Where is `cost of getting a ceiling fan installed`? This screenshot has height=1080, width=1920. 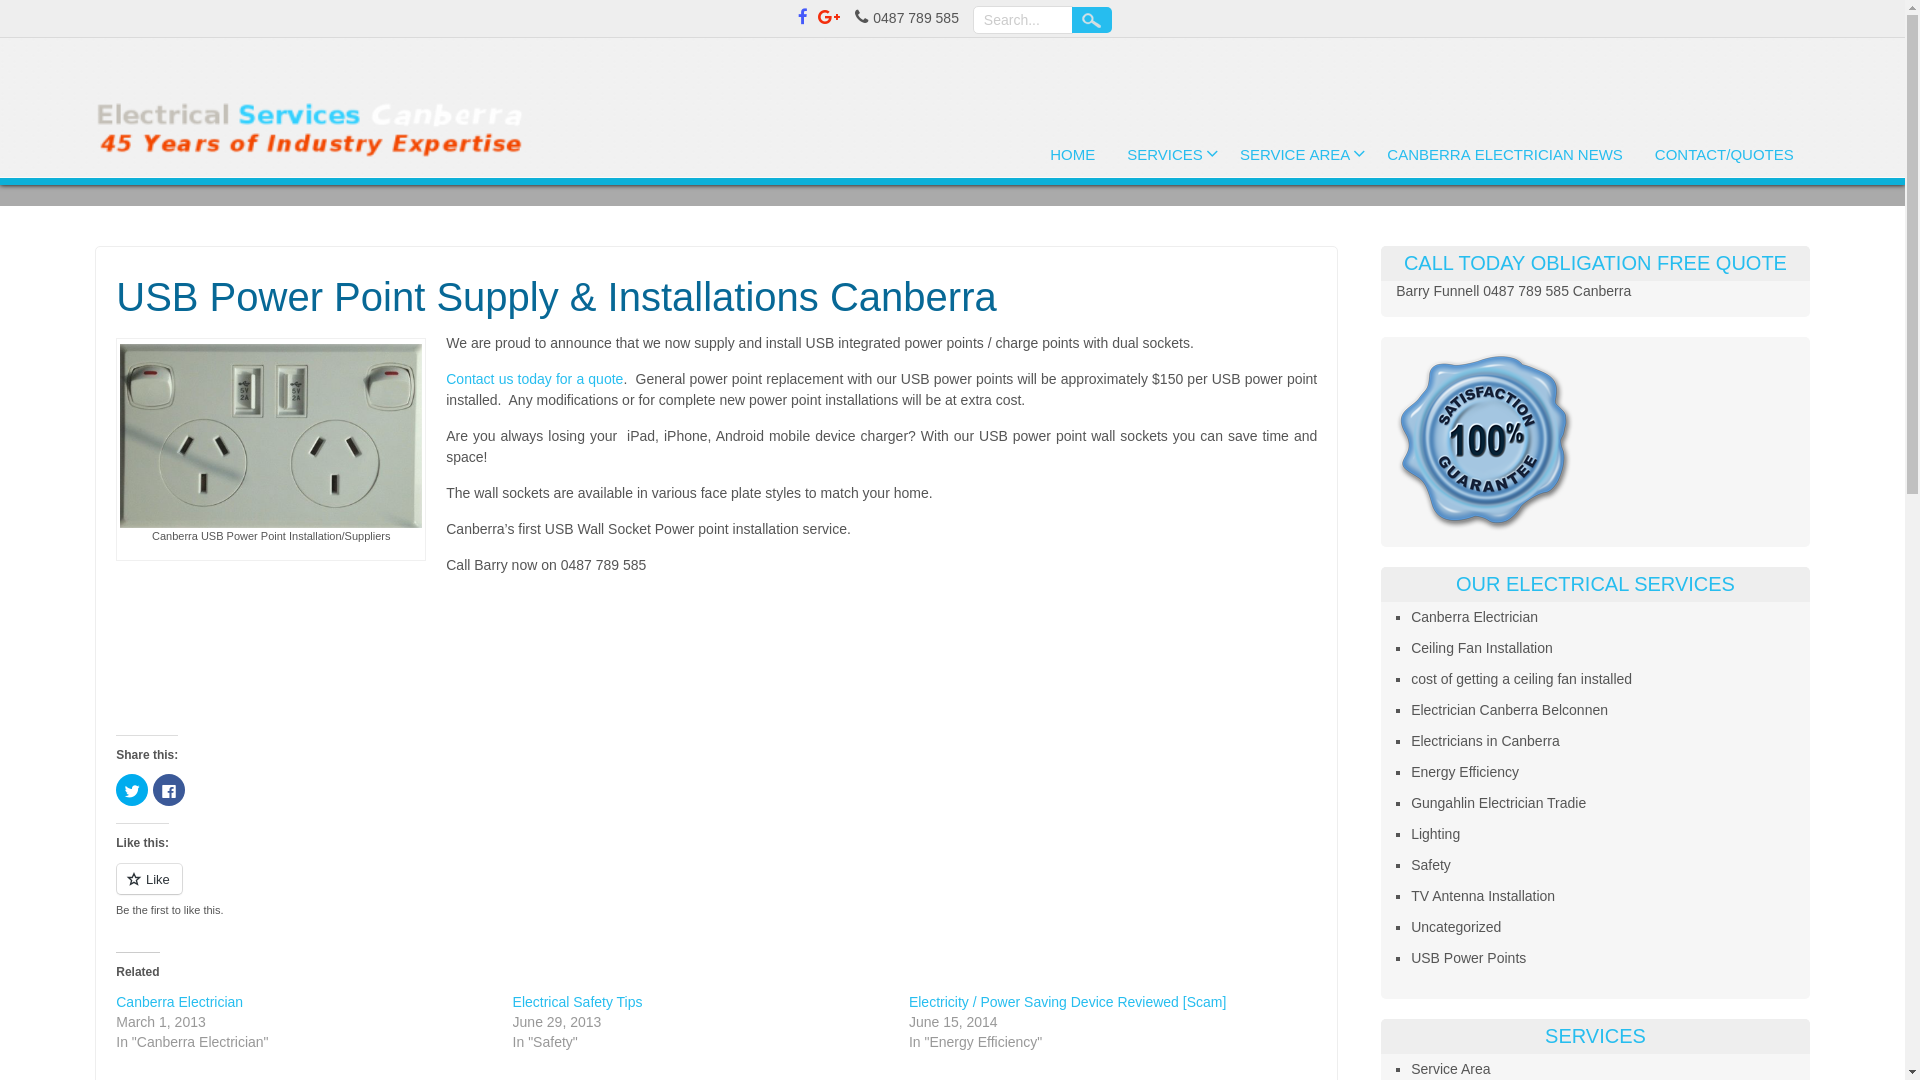
cost of getting a ceiling fan installed is located at coordinates (1522, 679).